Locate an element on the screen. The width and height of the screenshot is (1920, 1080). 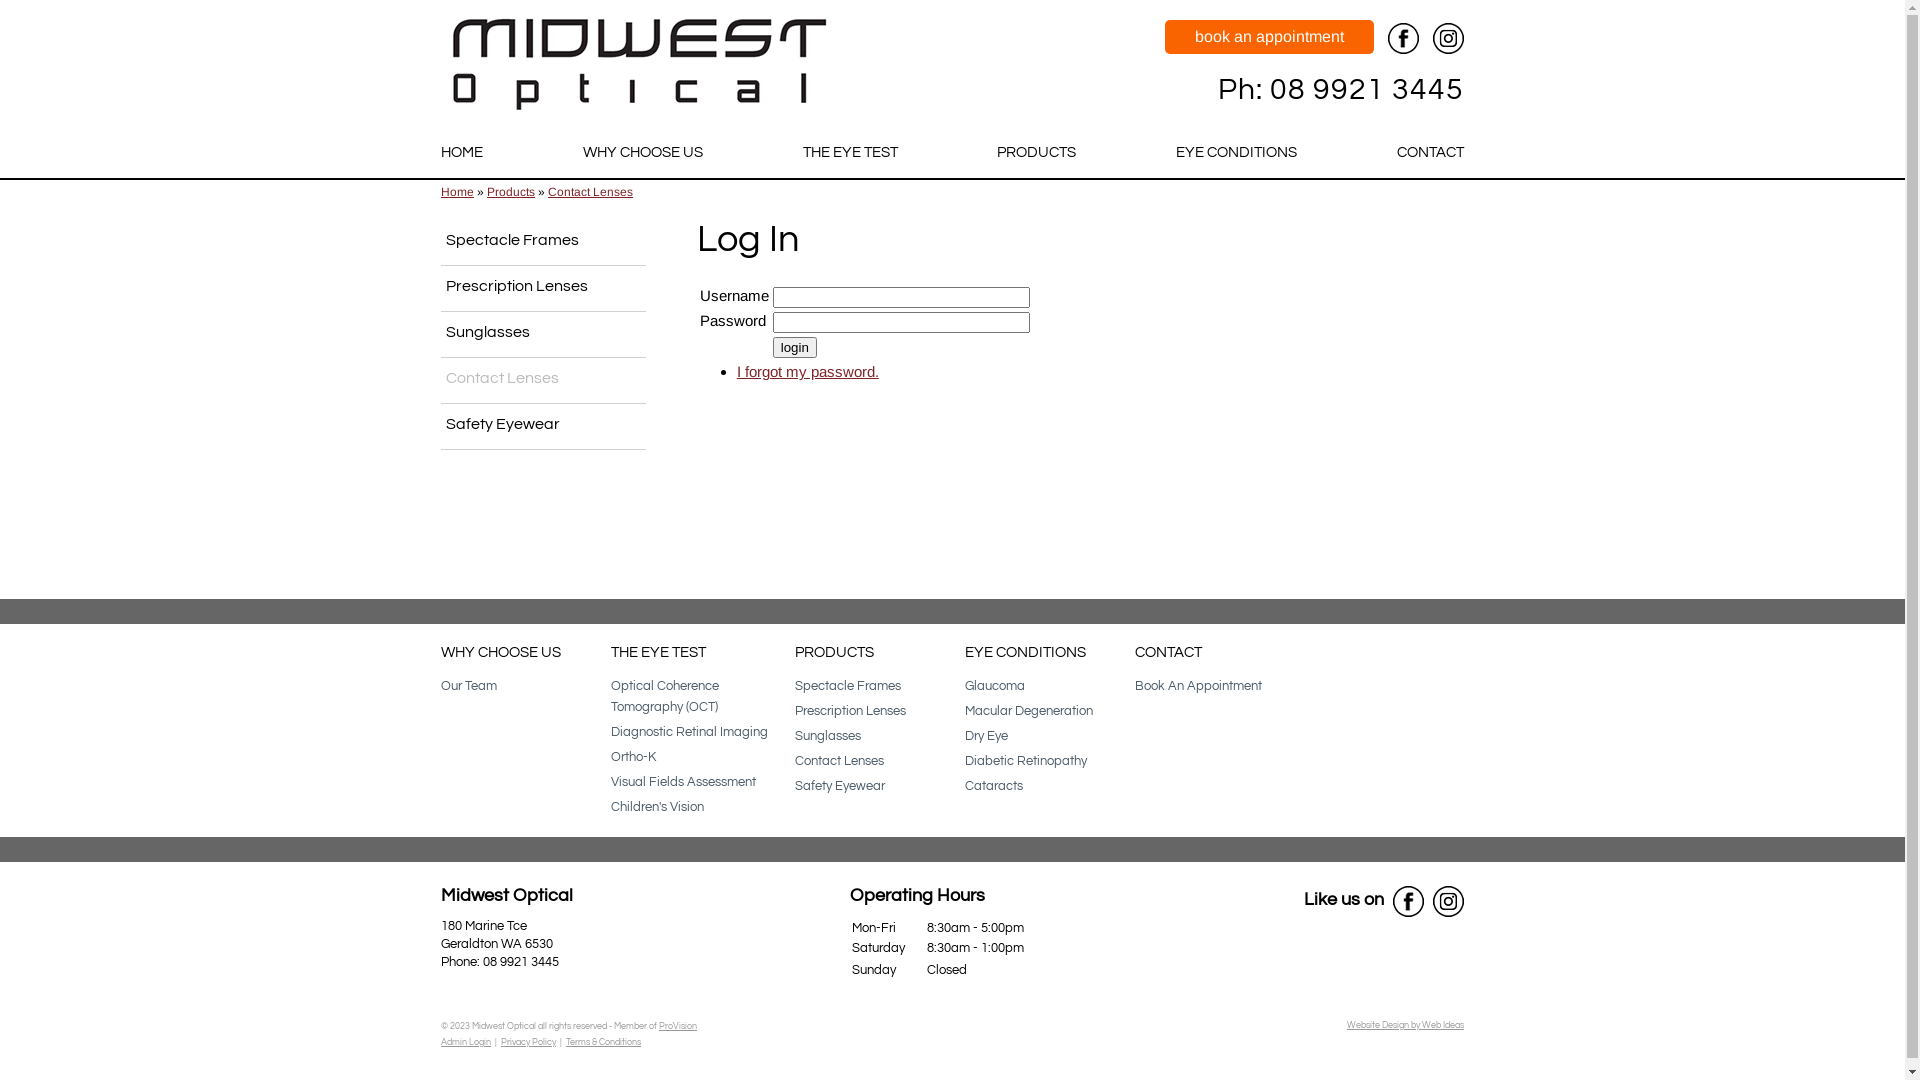
Visual Fields Assessment is located at coordinates (684, 782).